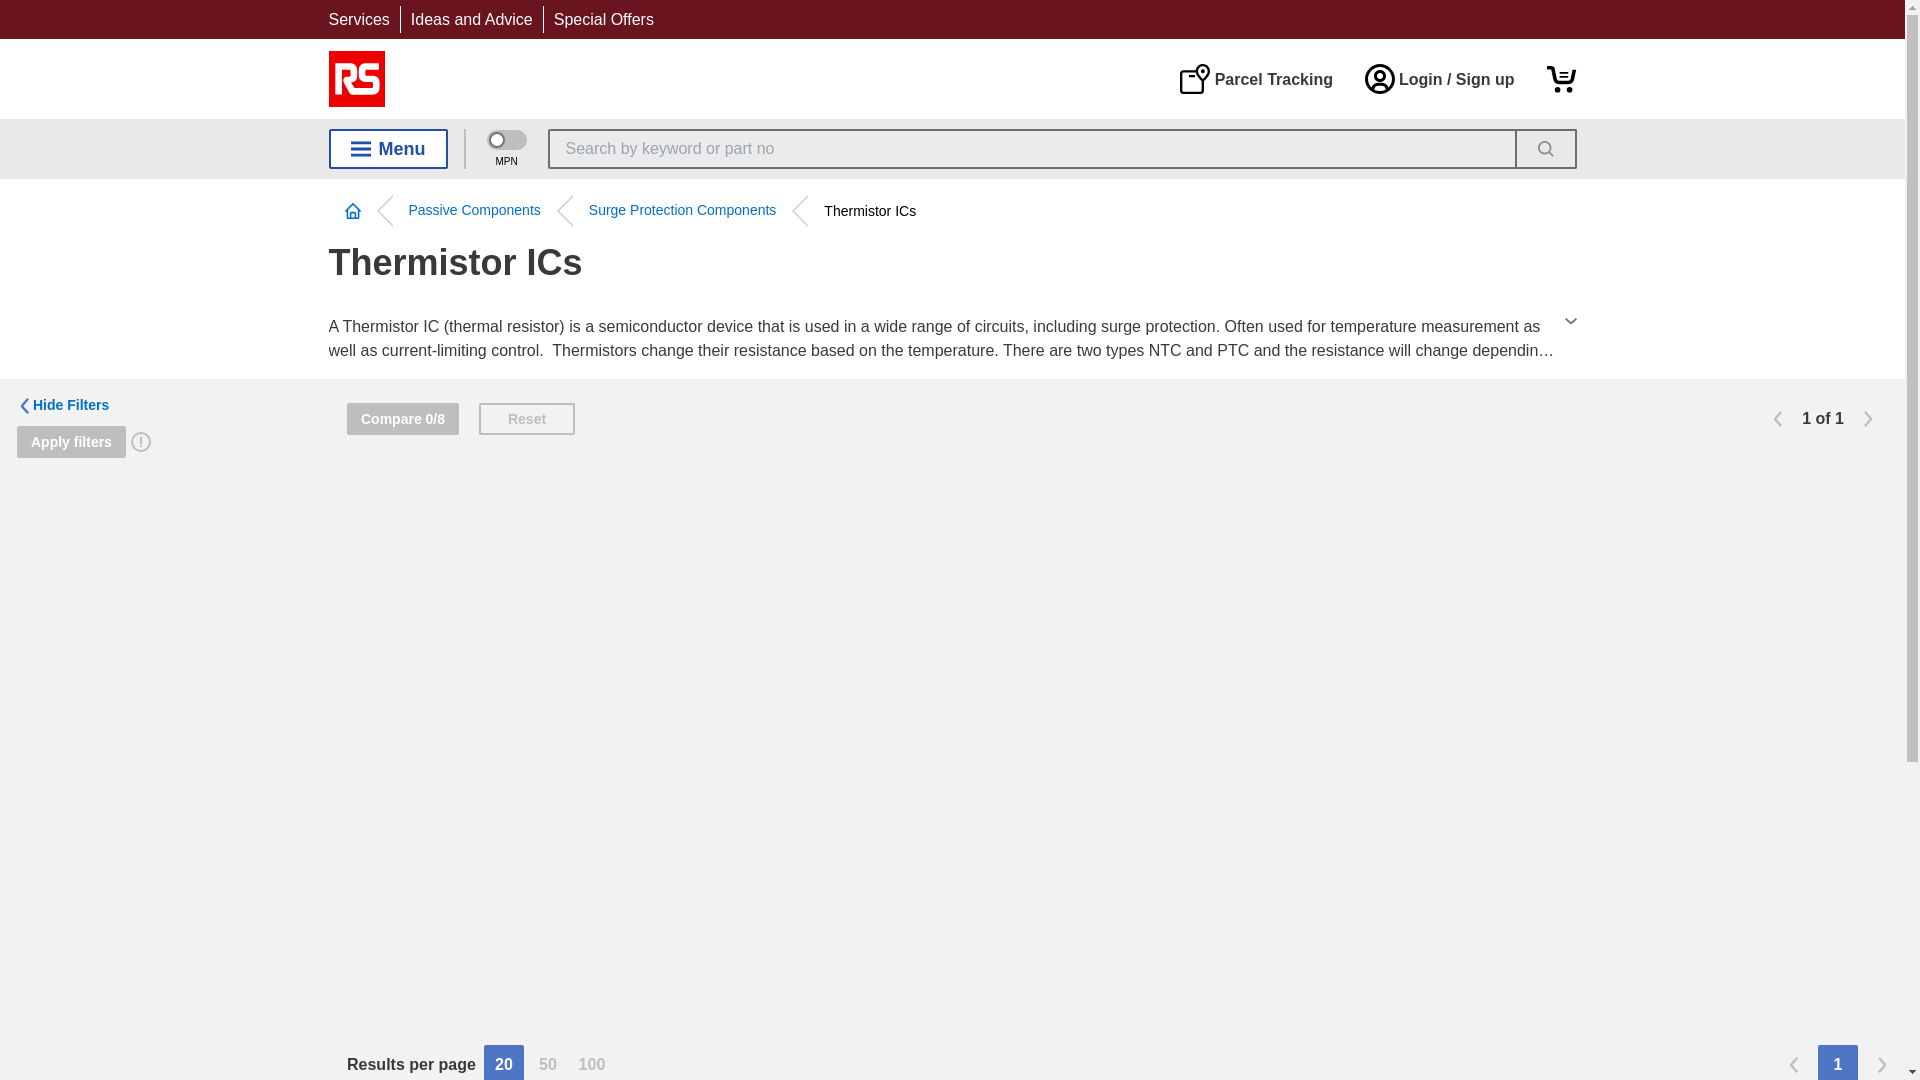  I want to click on Services, so click(358, 19).